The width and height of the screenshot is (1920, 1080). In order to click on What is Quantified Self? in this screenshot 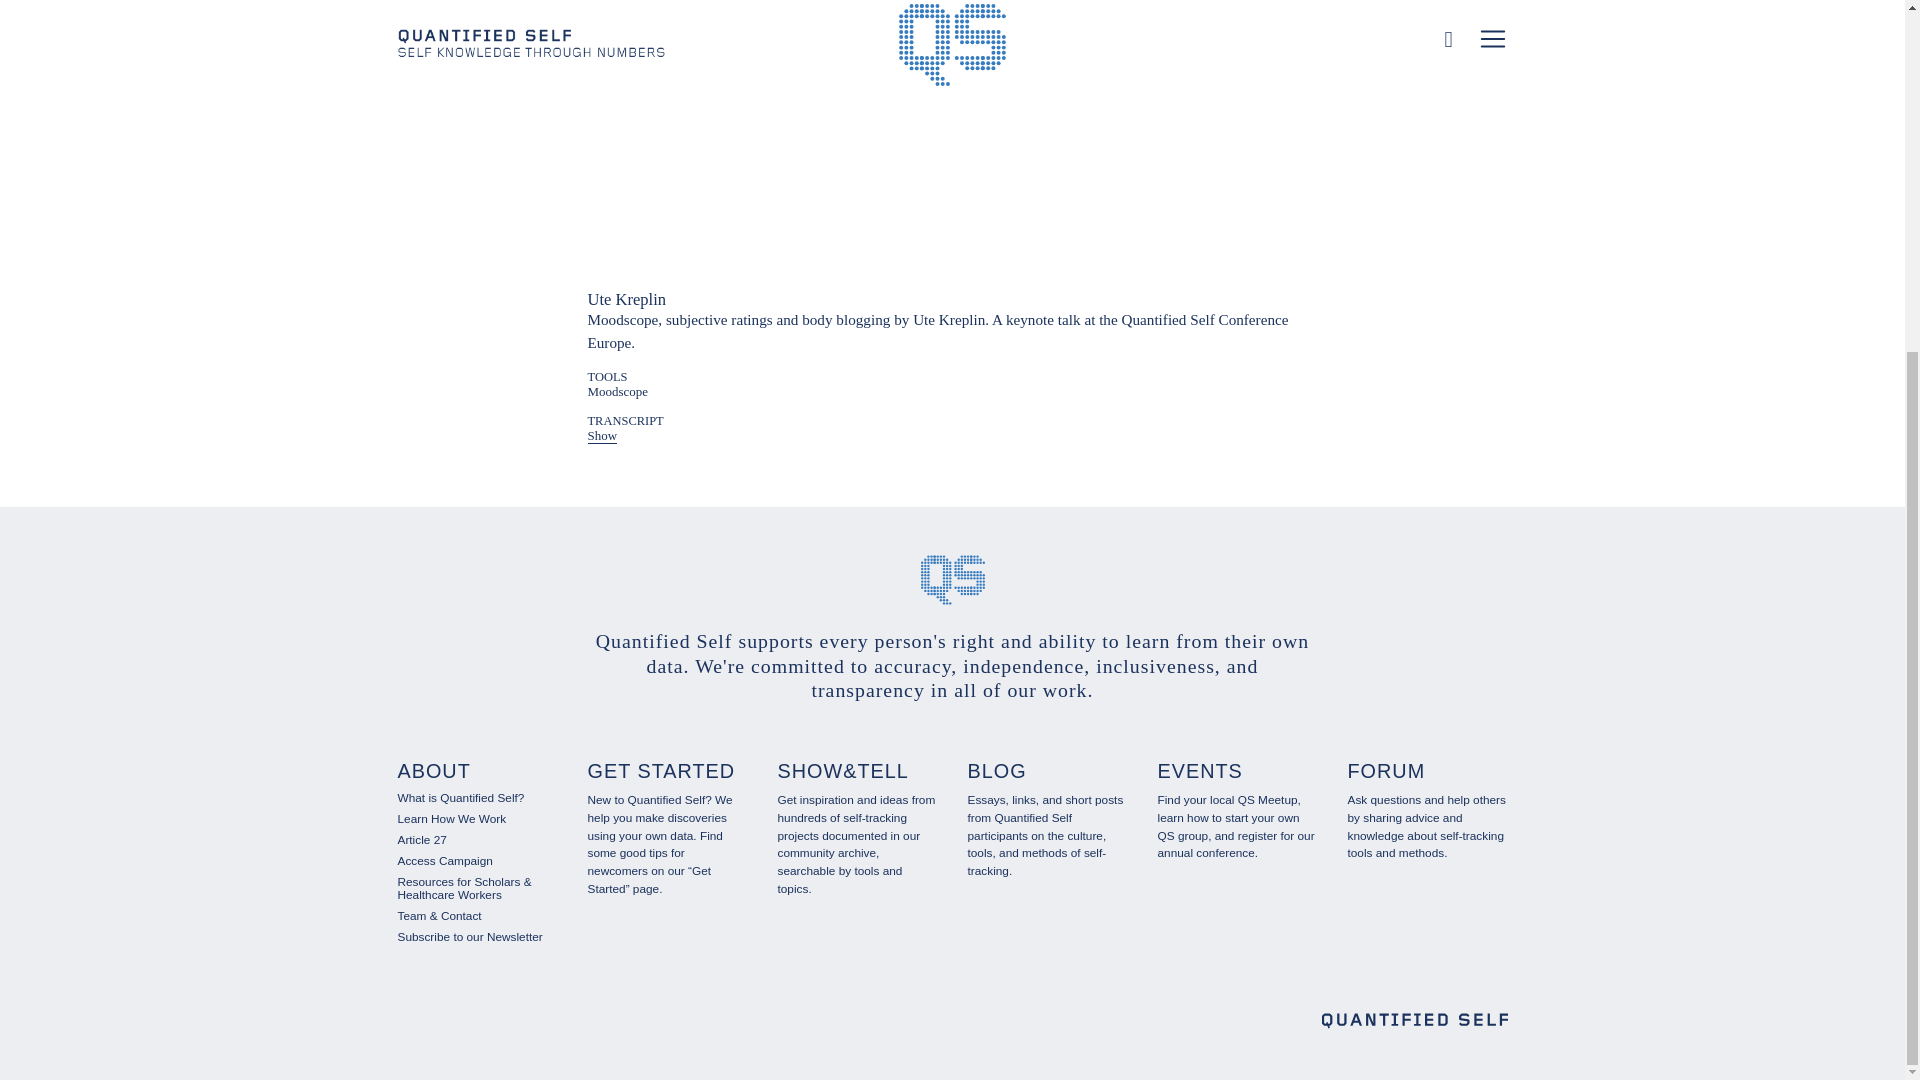, I will do `click(460, 797)`.